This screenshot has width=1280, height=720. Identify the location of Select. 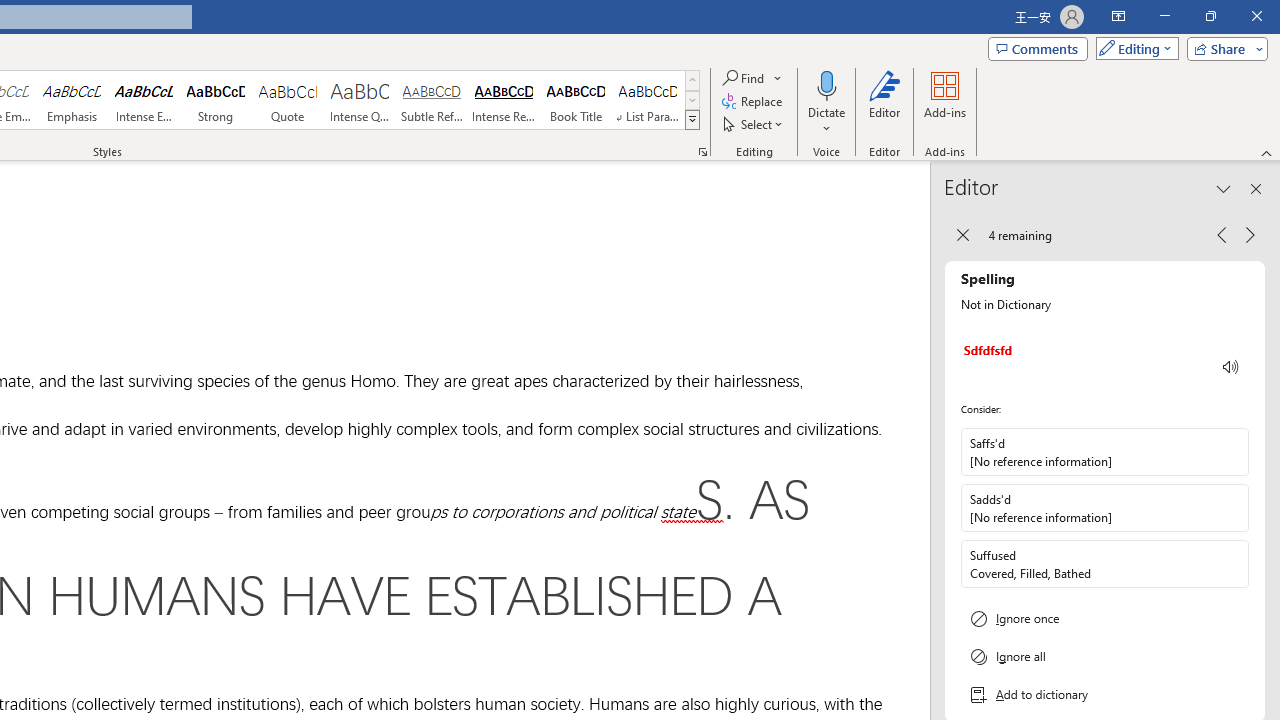
(754, 124).